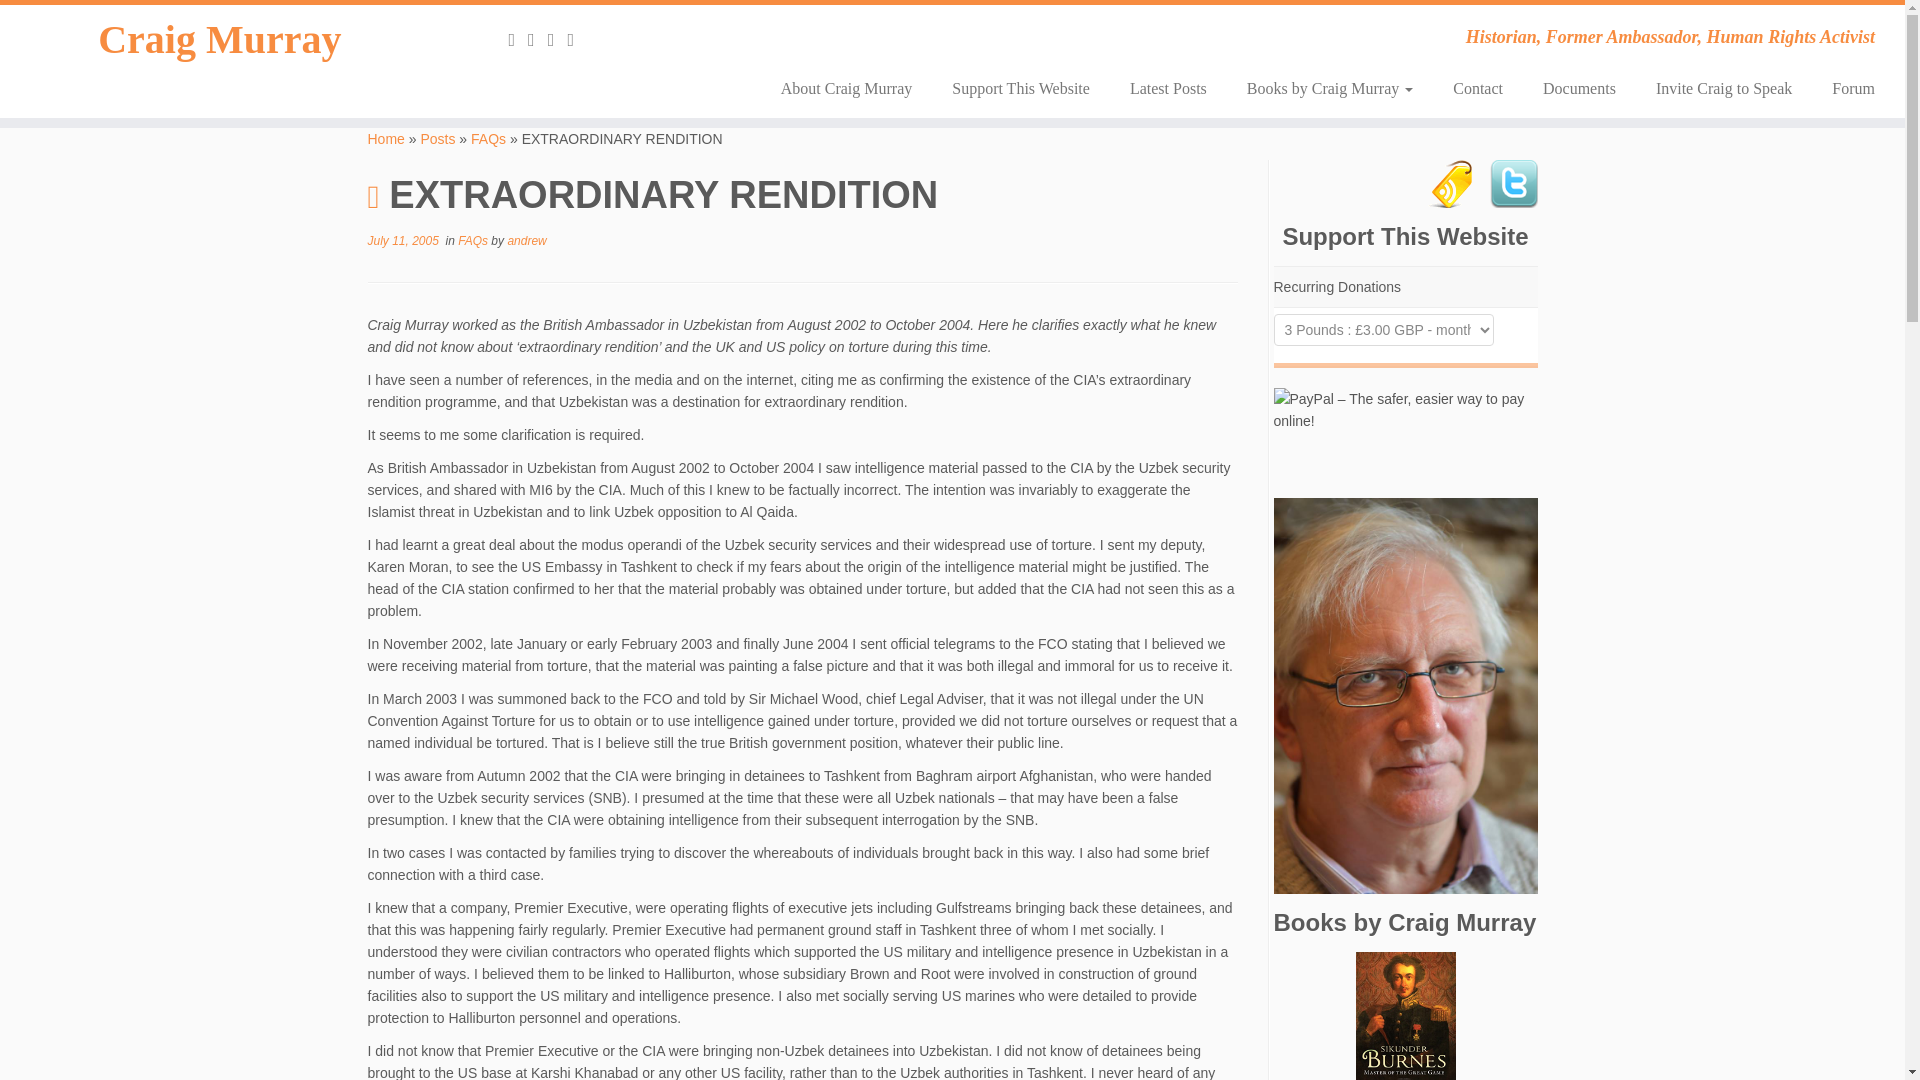 The height and width of the screenshot is (1080, 1920). I want to click on Contact, so click(1477, 88).